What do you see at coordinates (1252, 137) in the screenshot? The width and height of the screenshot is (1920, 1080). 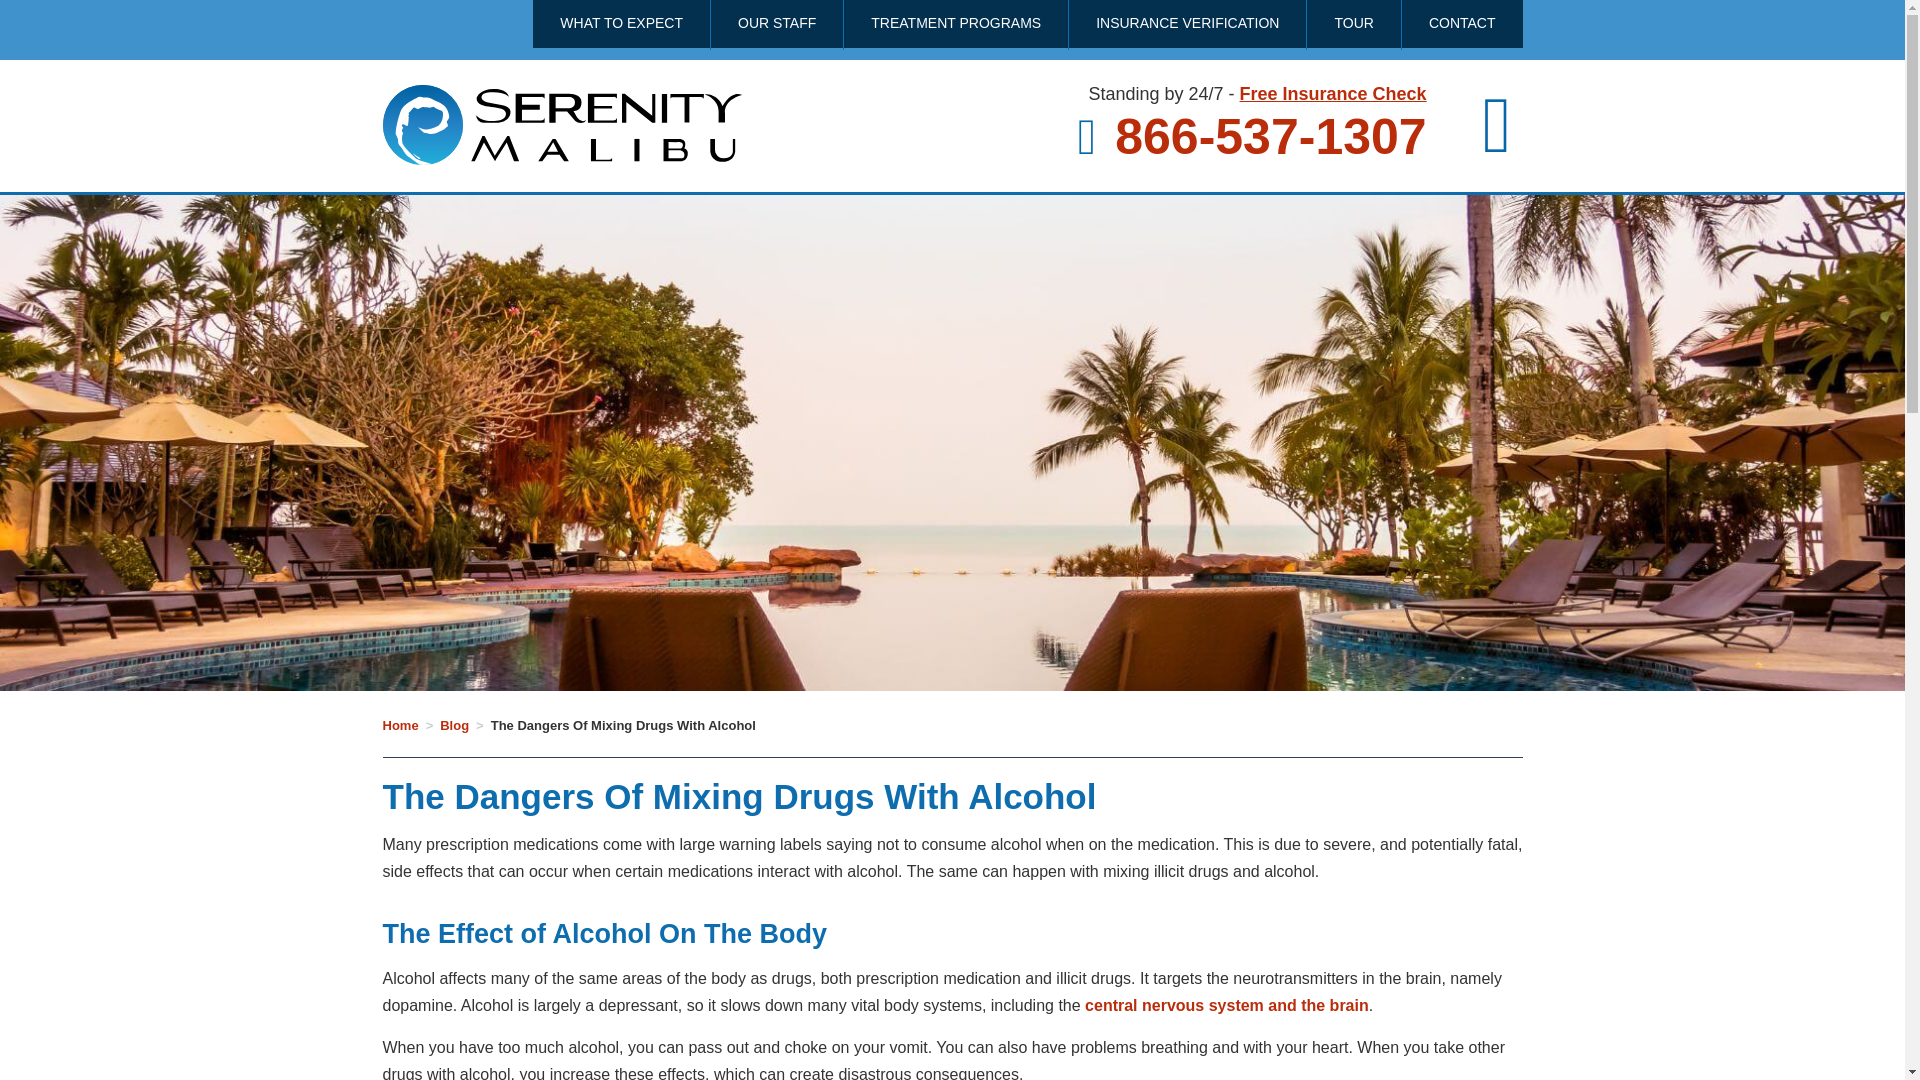 I see `866-537-1307` at bounding box center [1252, 137].